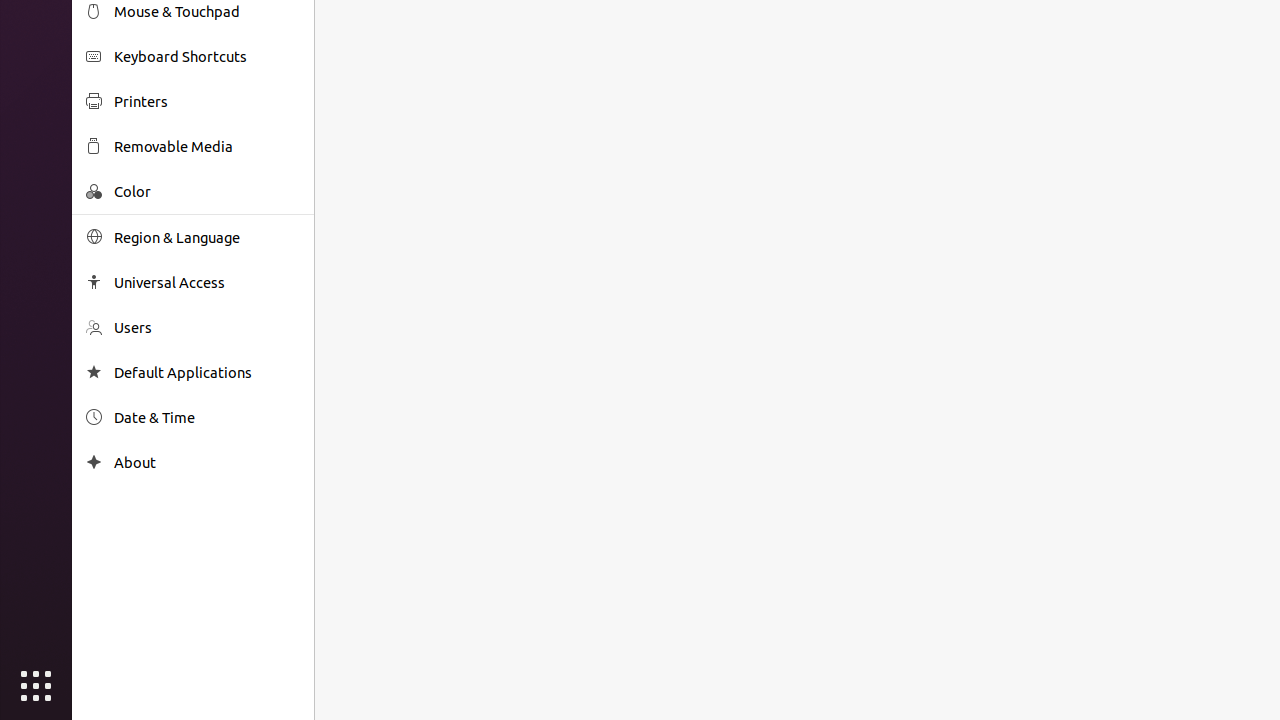 The height and width of the screenshot is (720, 1280). Describe the element at coordinates (207, 56) in the screenshot. I see `Keyboard Shortcuts` at that location.